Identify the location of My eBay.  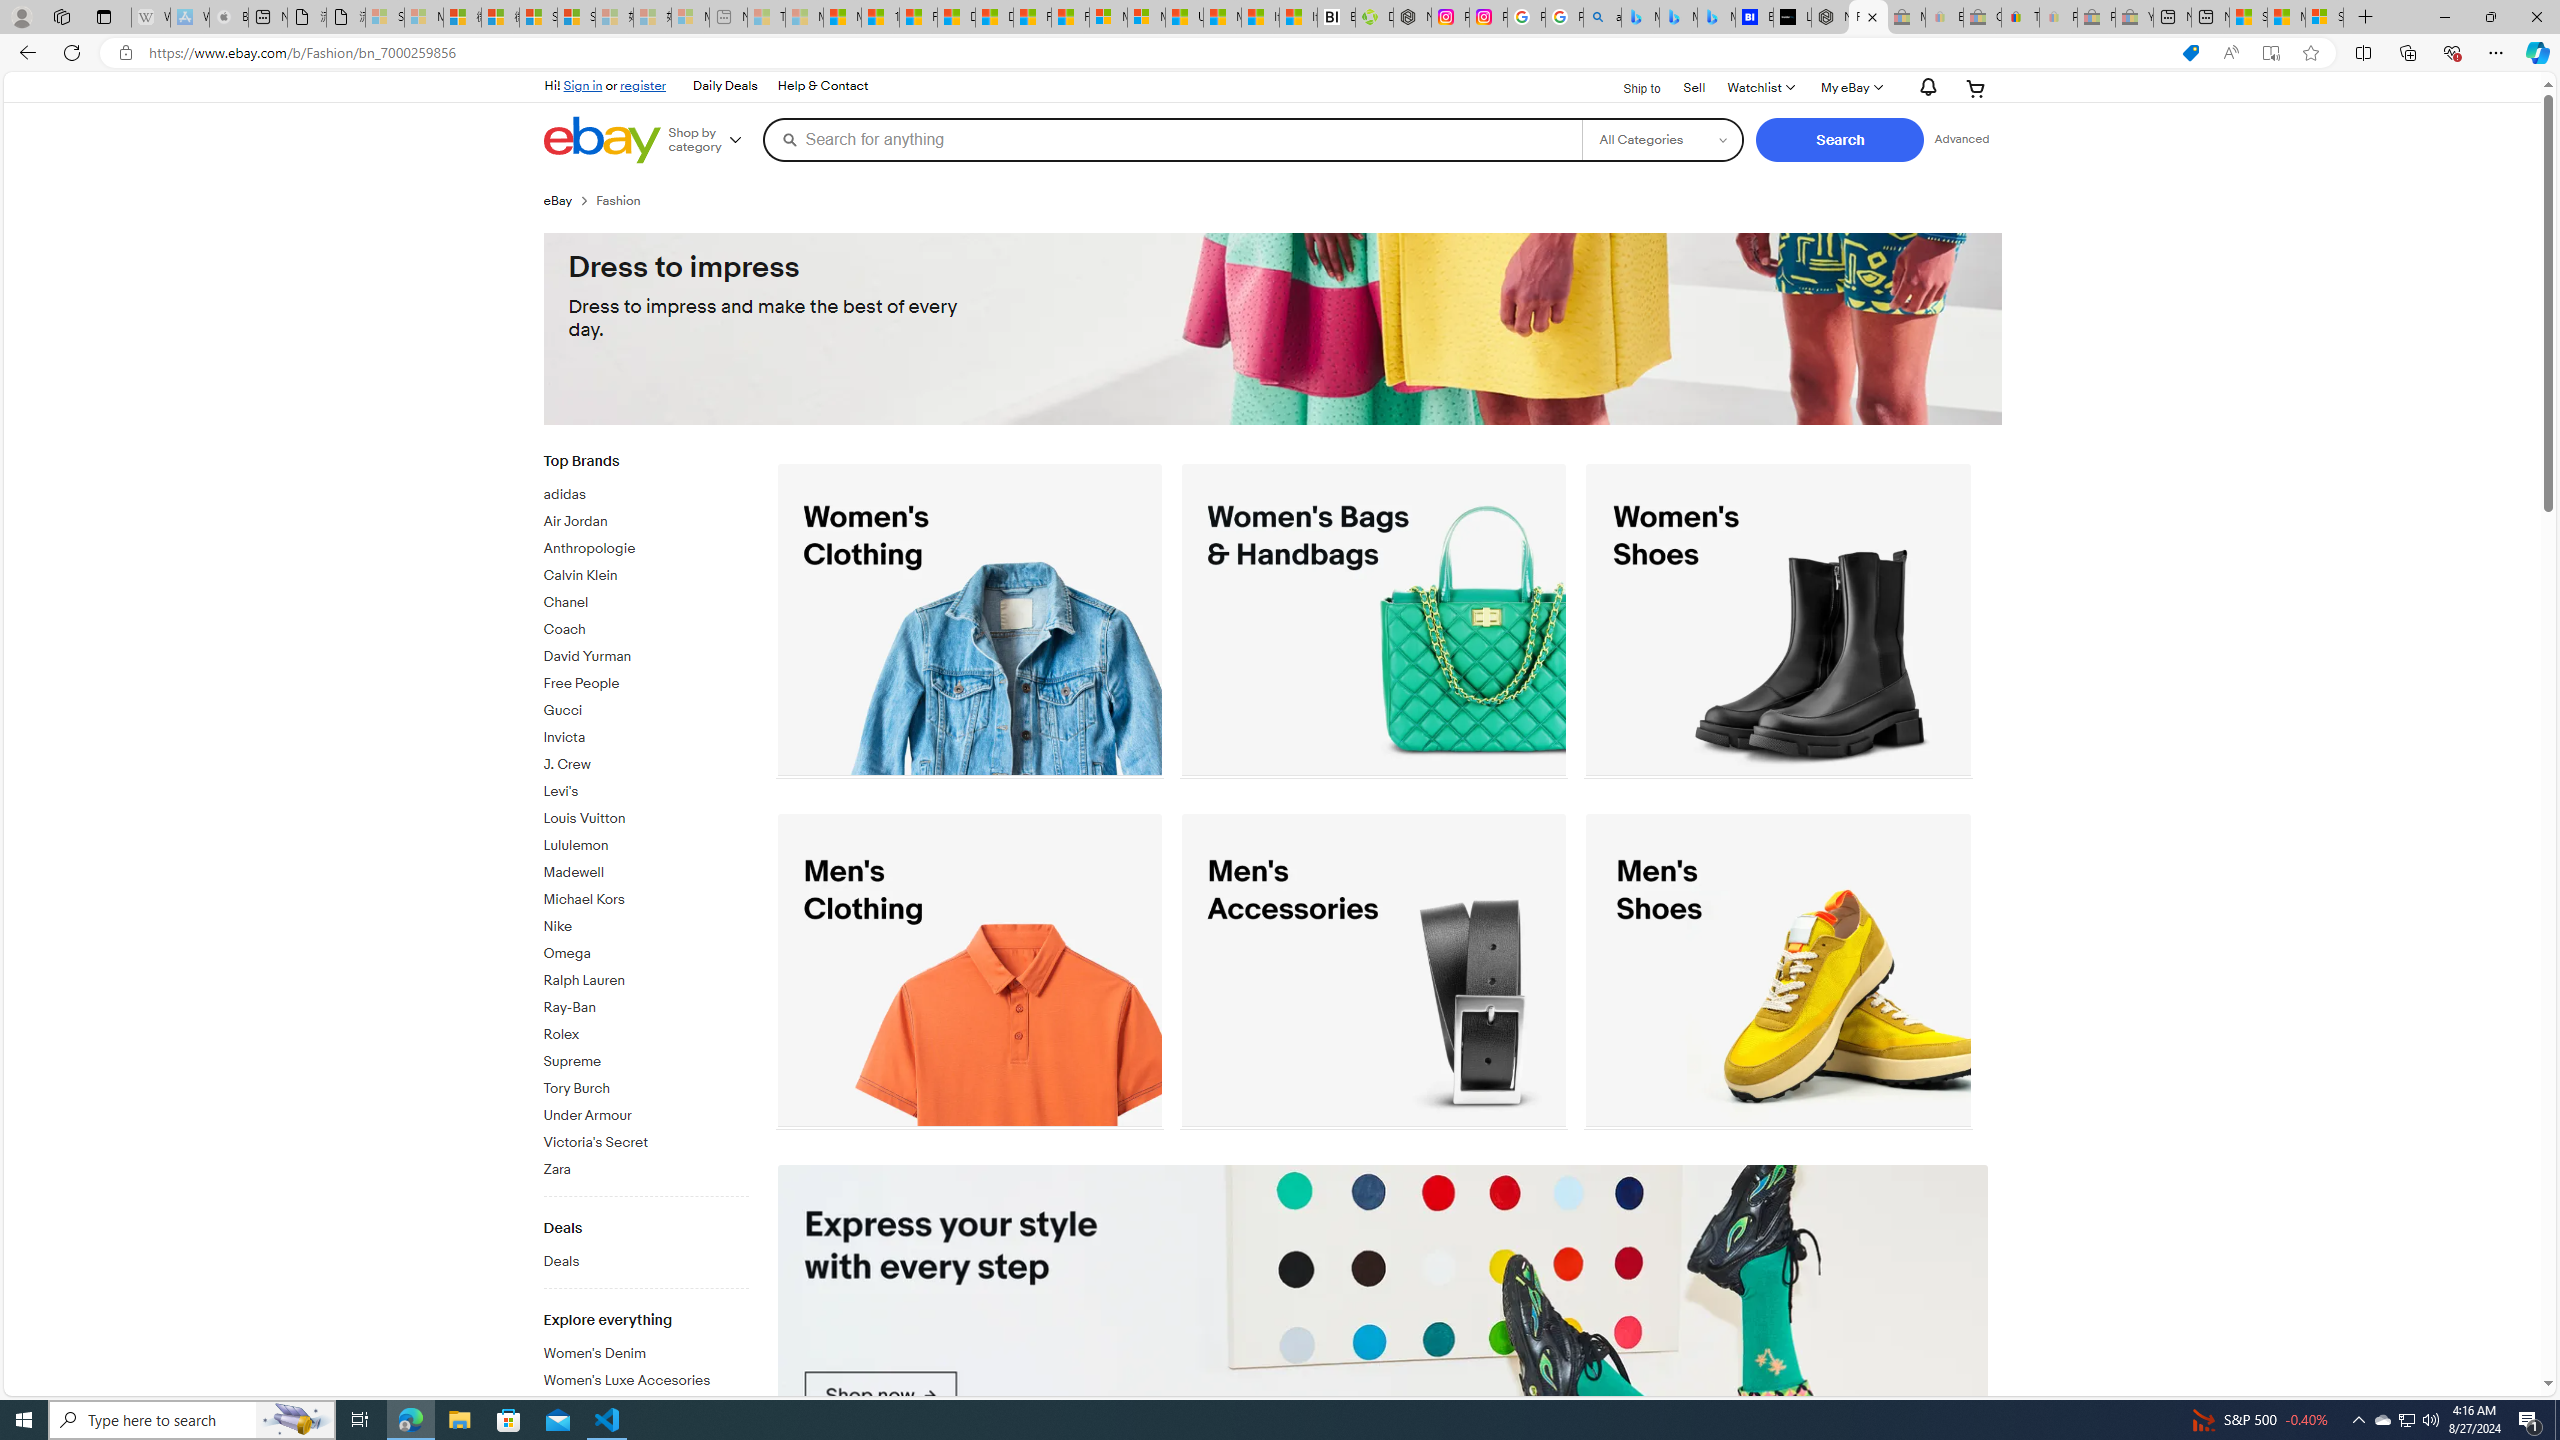
(1850, 88).